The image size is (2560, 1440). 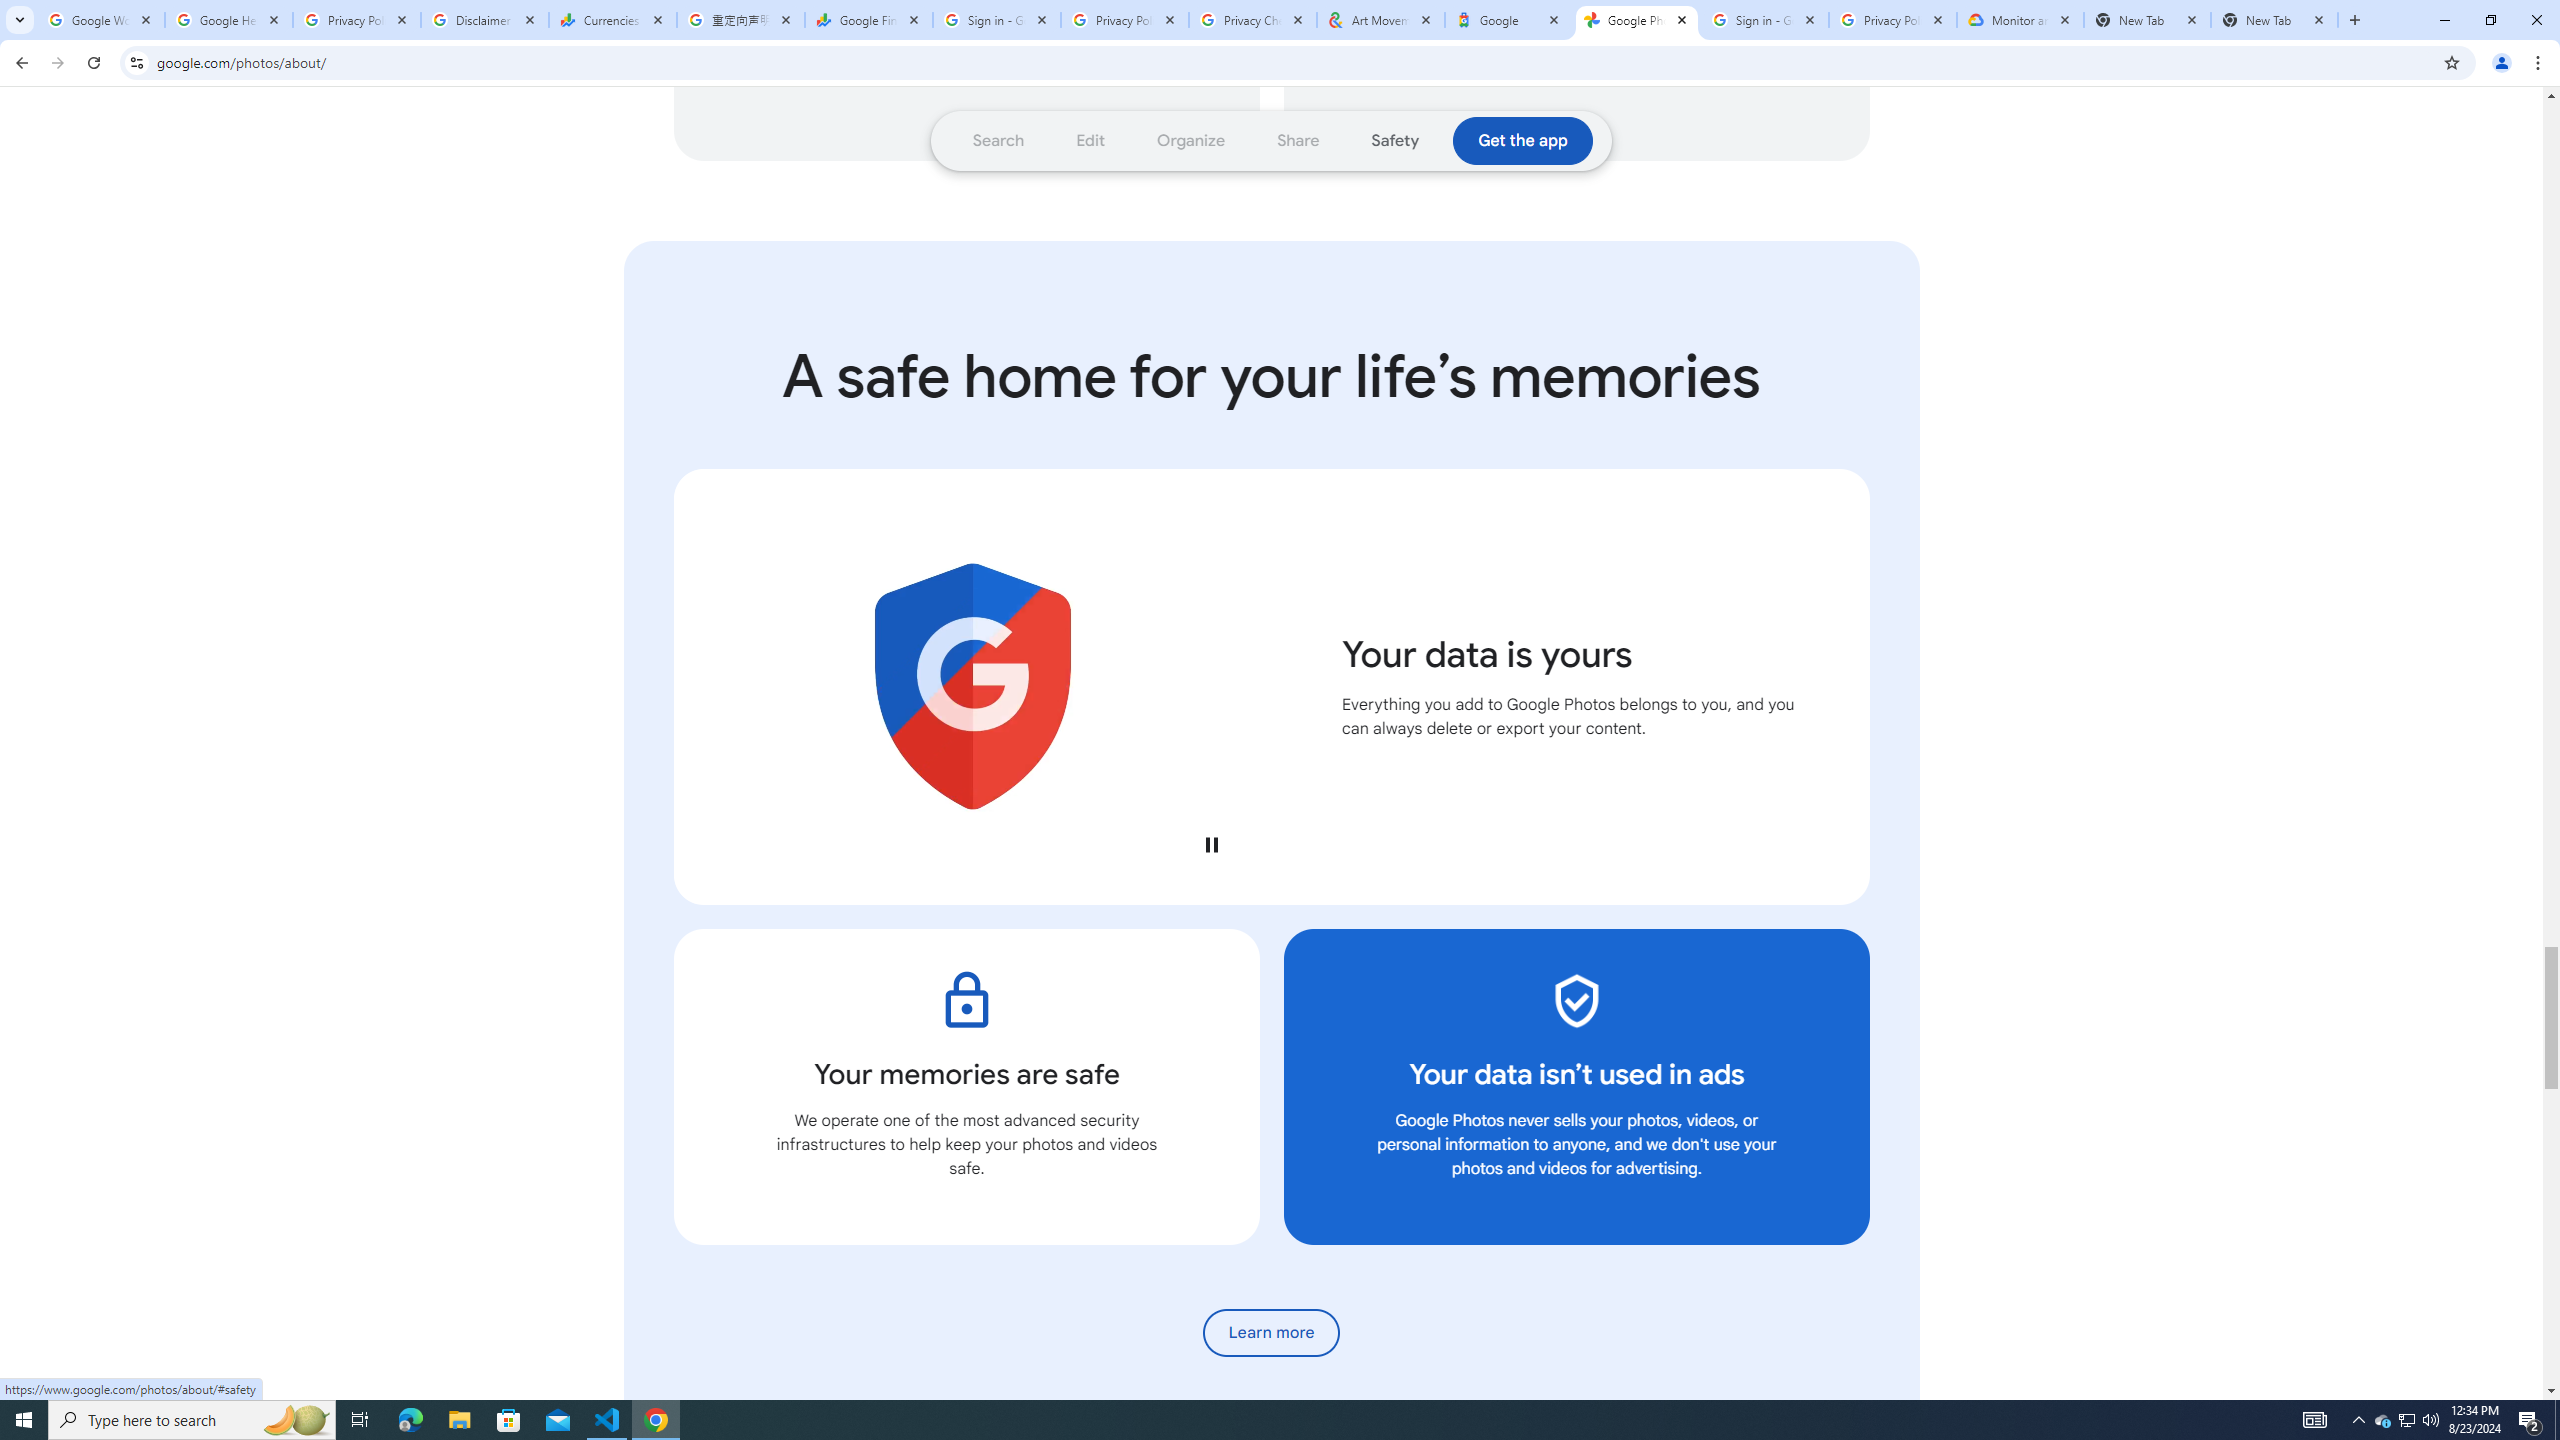 What do you see at coordinates (2148, 20) in the screenshot?
I see `New Tab` at bounding box center [2148, 20].